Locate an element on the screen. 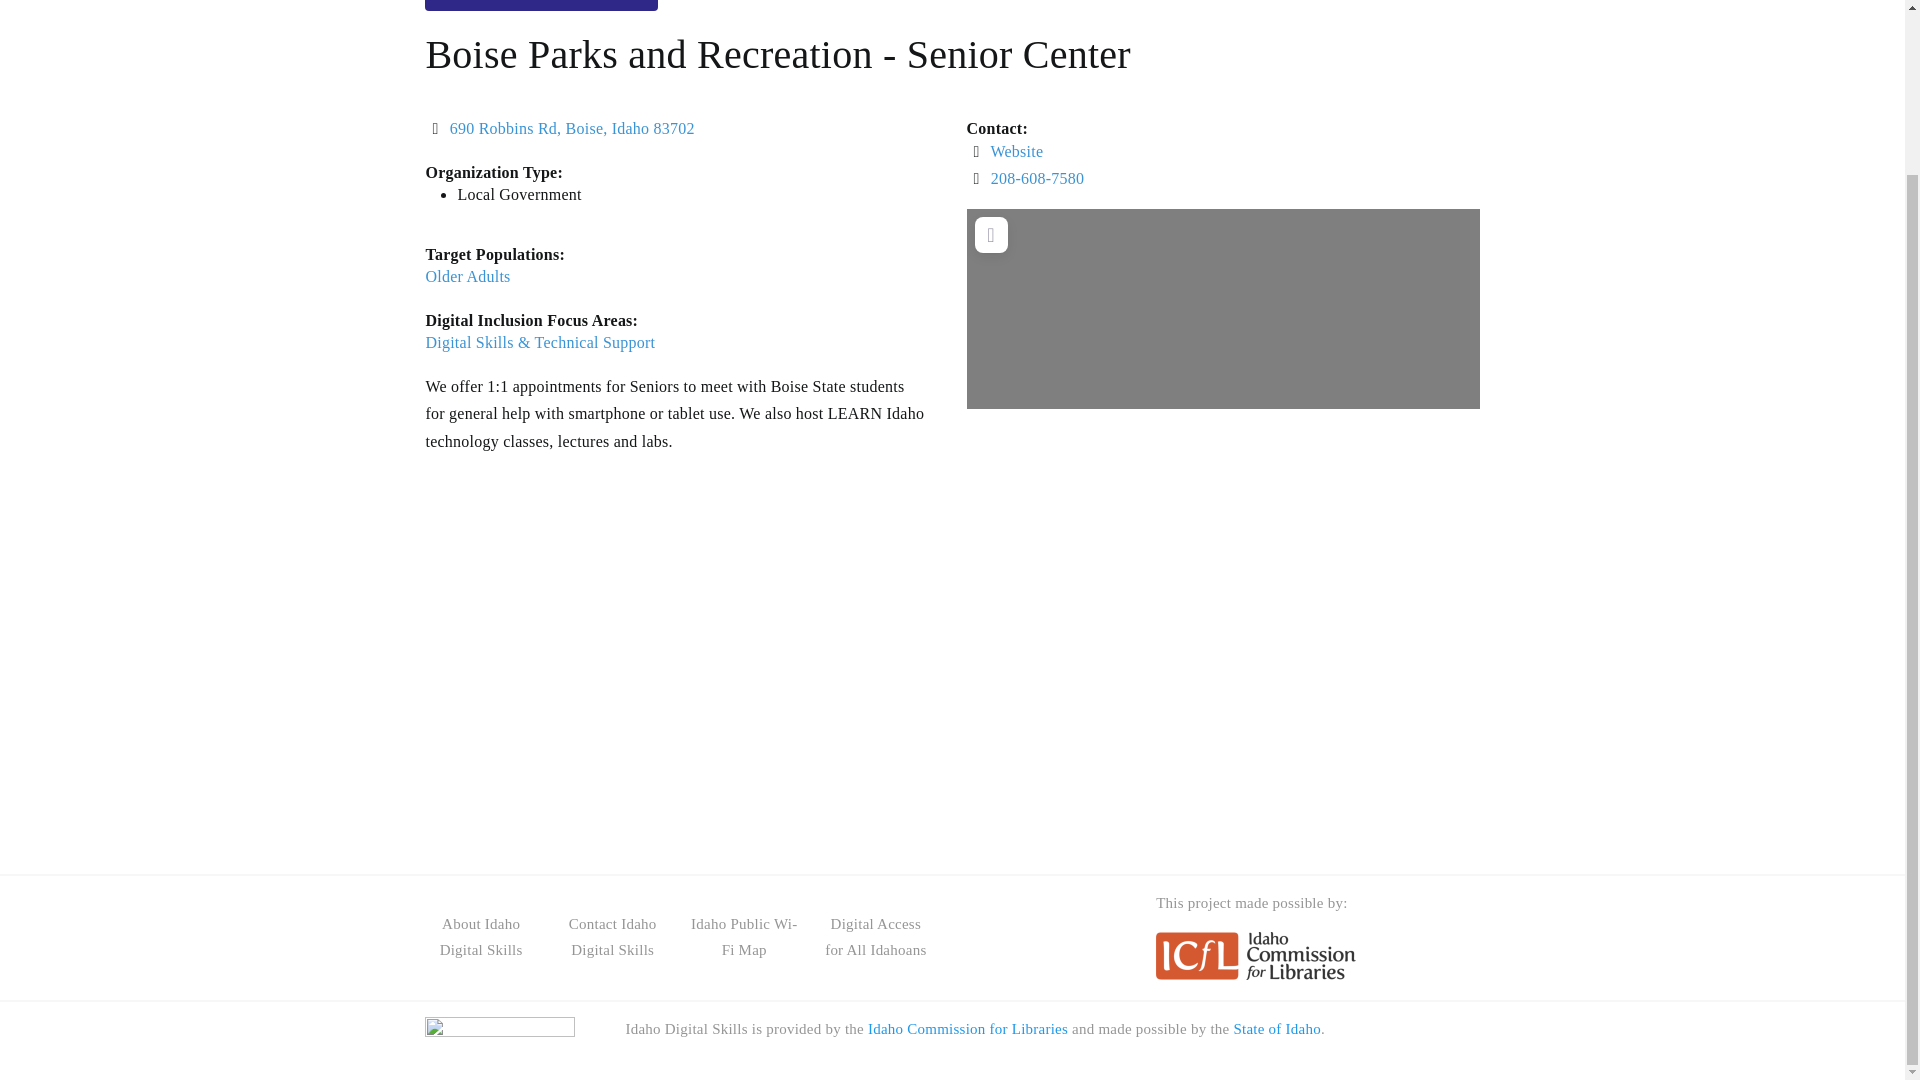  690 Robbins Rd, Boise, Idaho 83702 is located at coordinates (572, 128).